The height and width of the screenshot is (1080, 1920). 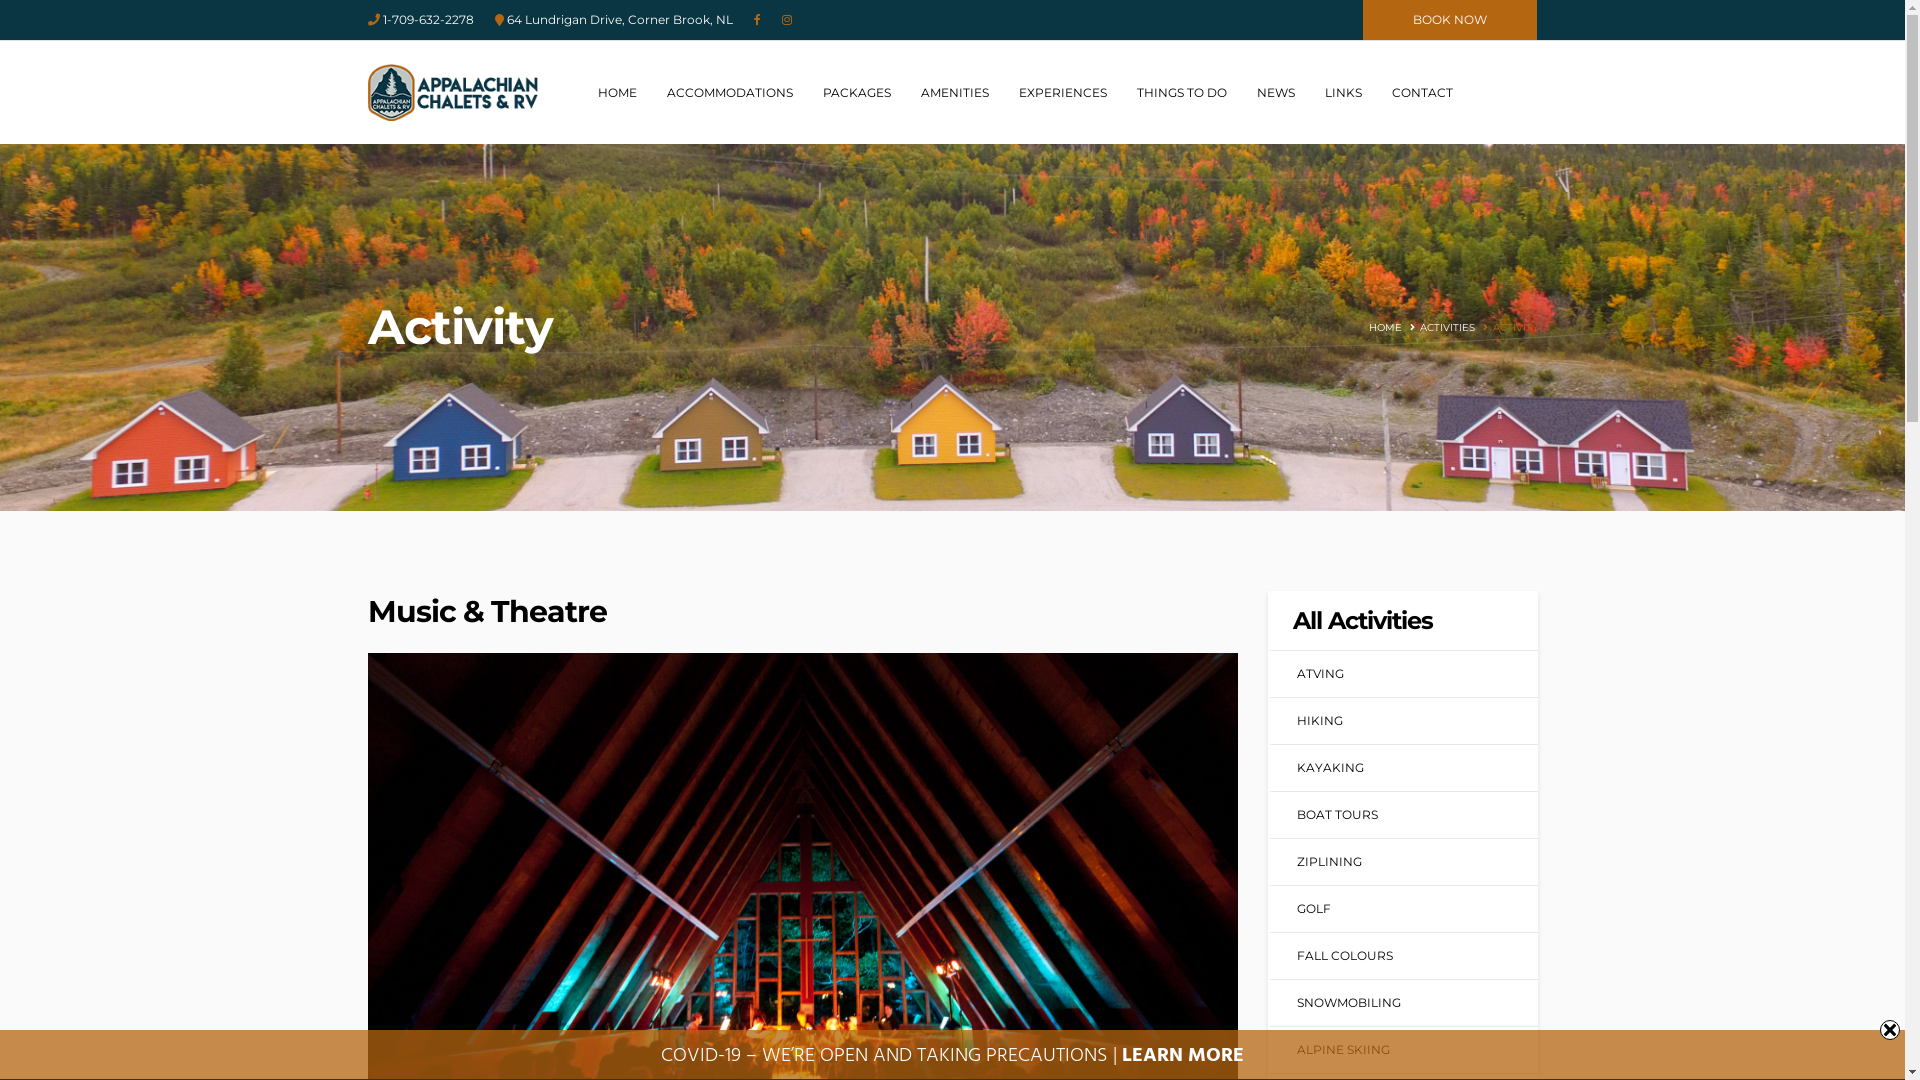 I want to click on KAYAKING, so click(x=1330, y=768).